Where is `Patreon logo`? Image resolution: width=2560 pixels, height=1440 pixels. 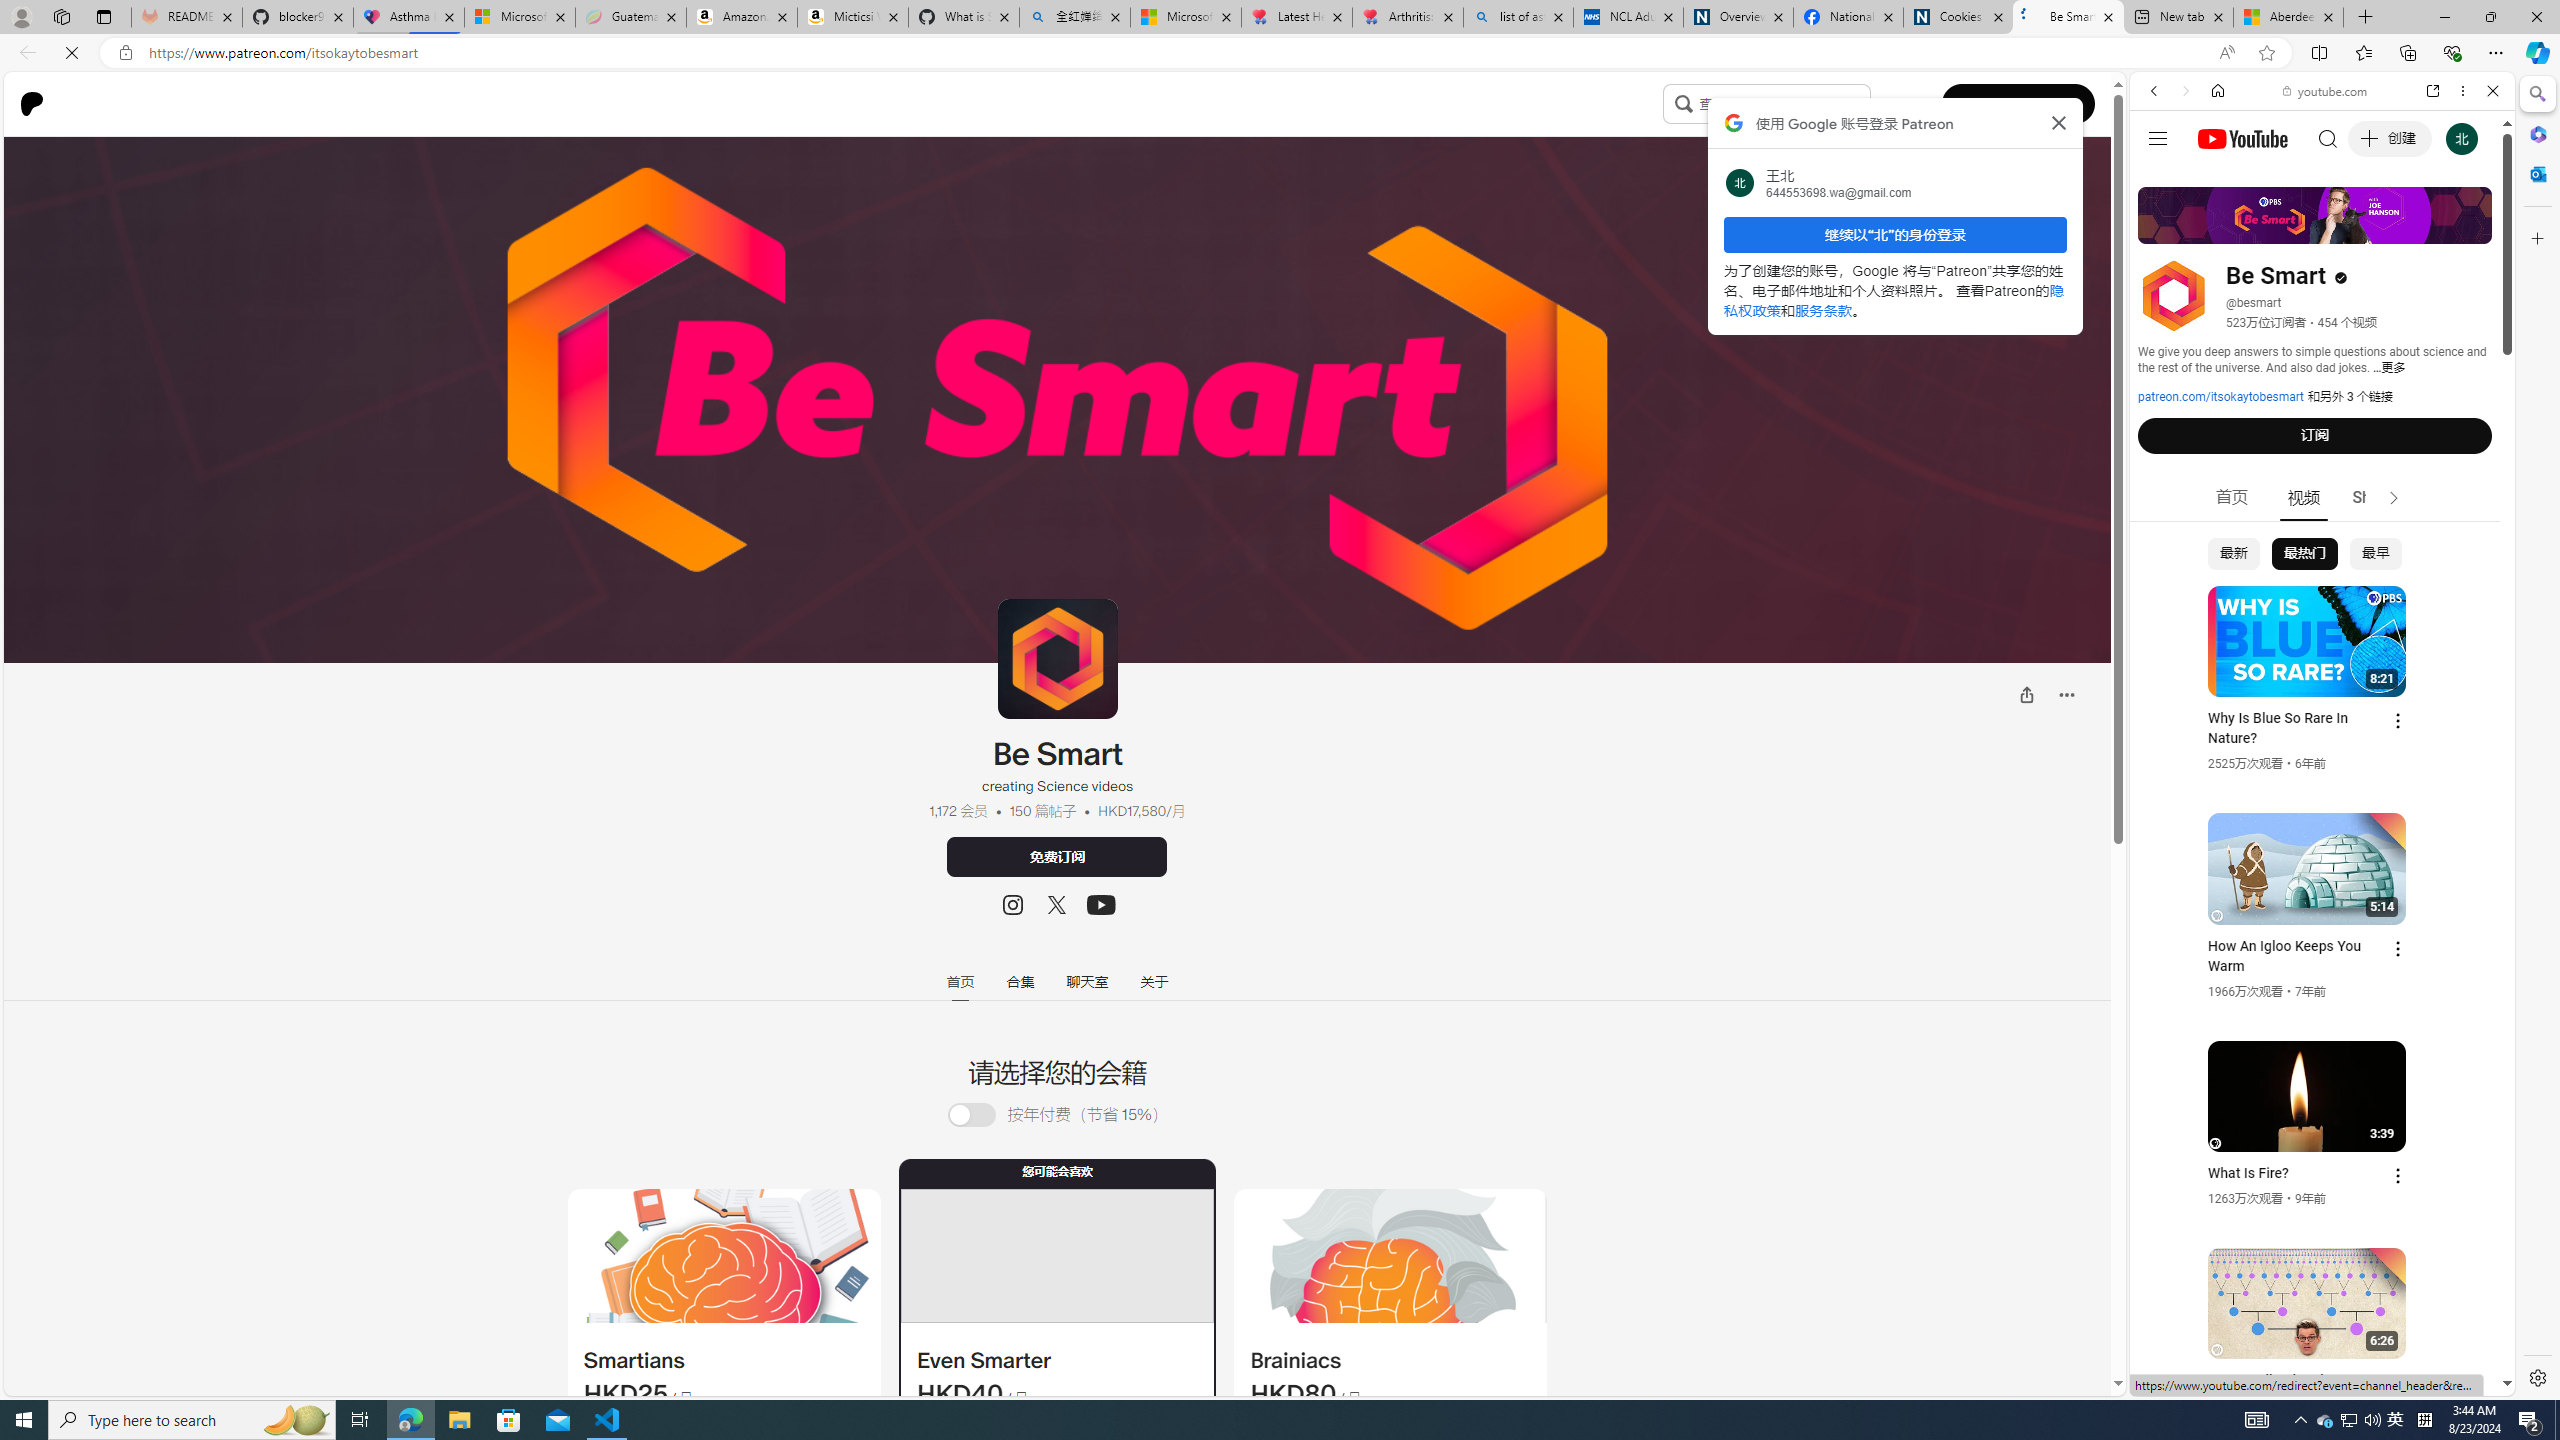 Patreon logo is located at coordinates (32, 104).